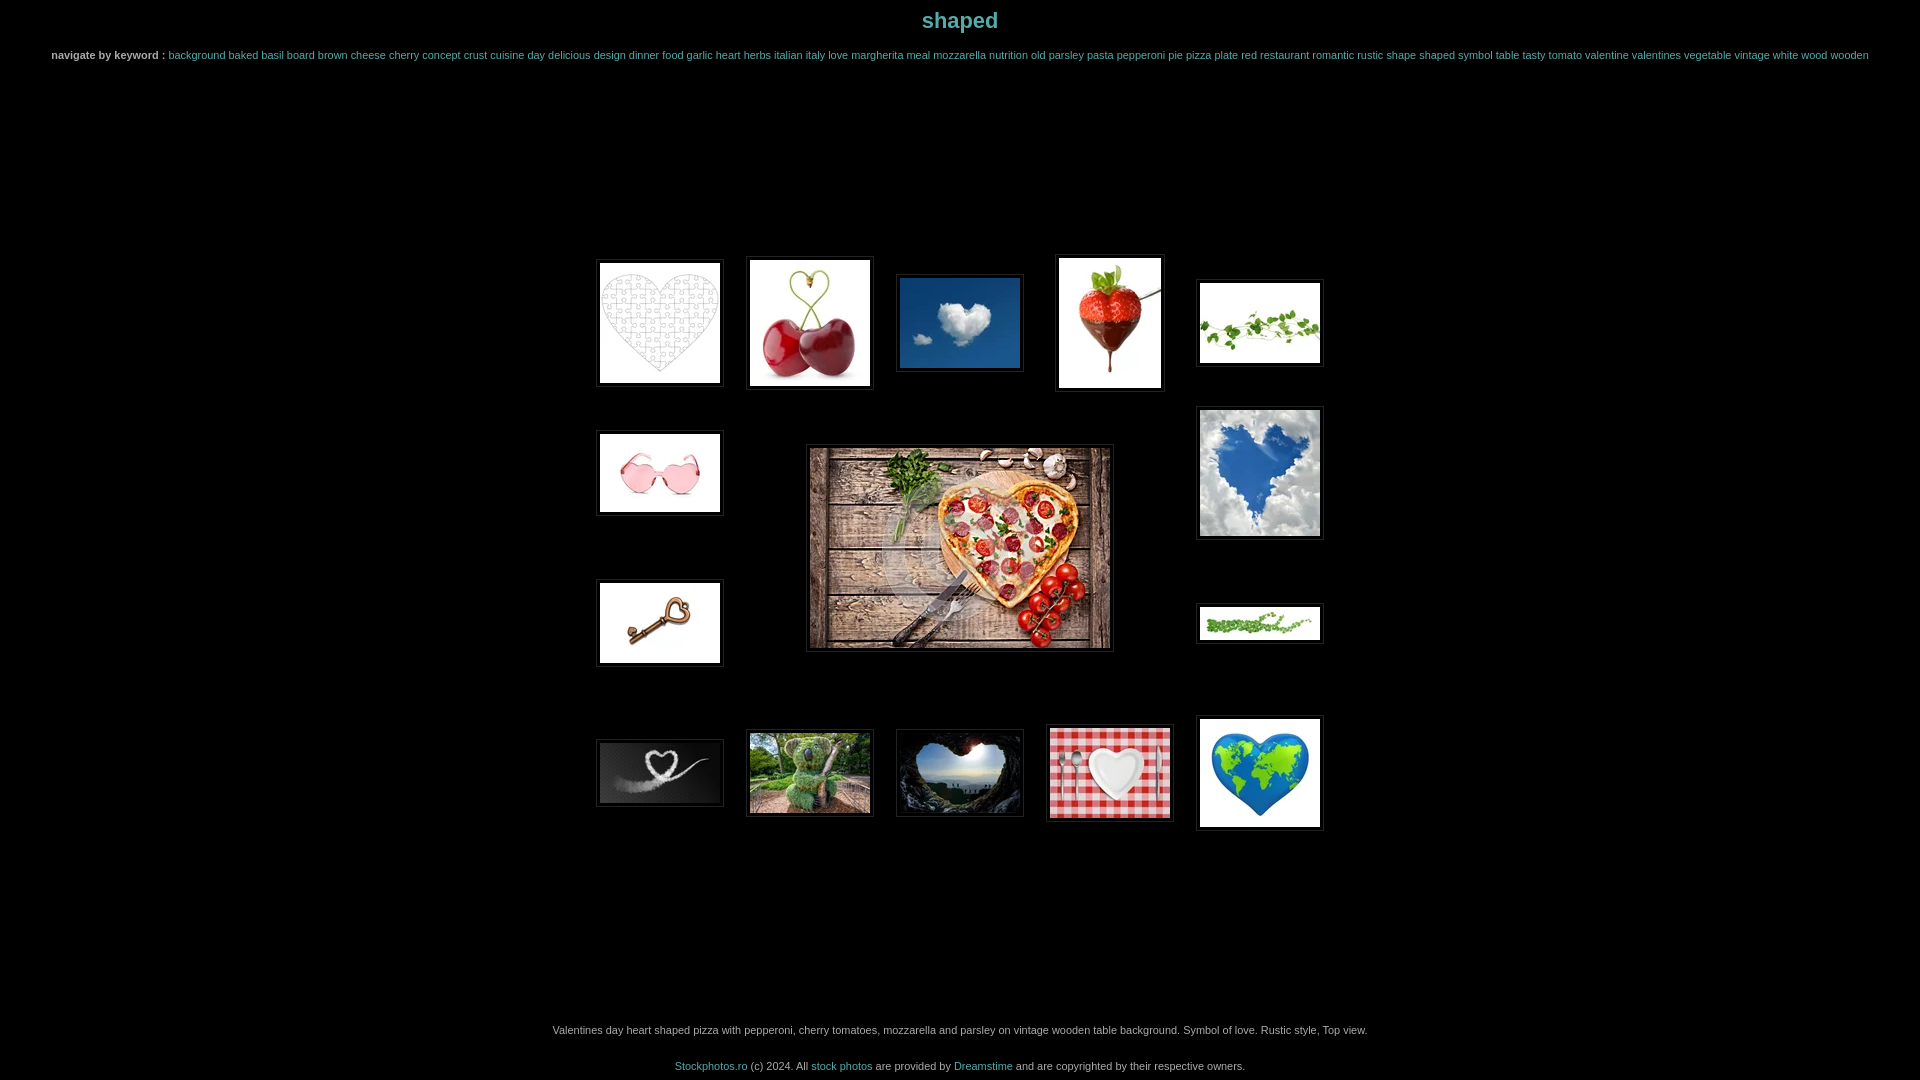 The image size is (1920, 1080). Describe the element at coordinates (1284, 54) in the screenshot. I see `restaurant` at that location.